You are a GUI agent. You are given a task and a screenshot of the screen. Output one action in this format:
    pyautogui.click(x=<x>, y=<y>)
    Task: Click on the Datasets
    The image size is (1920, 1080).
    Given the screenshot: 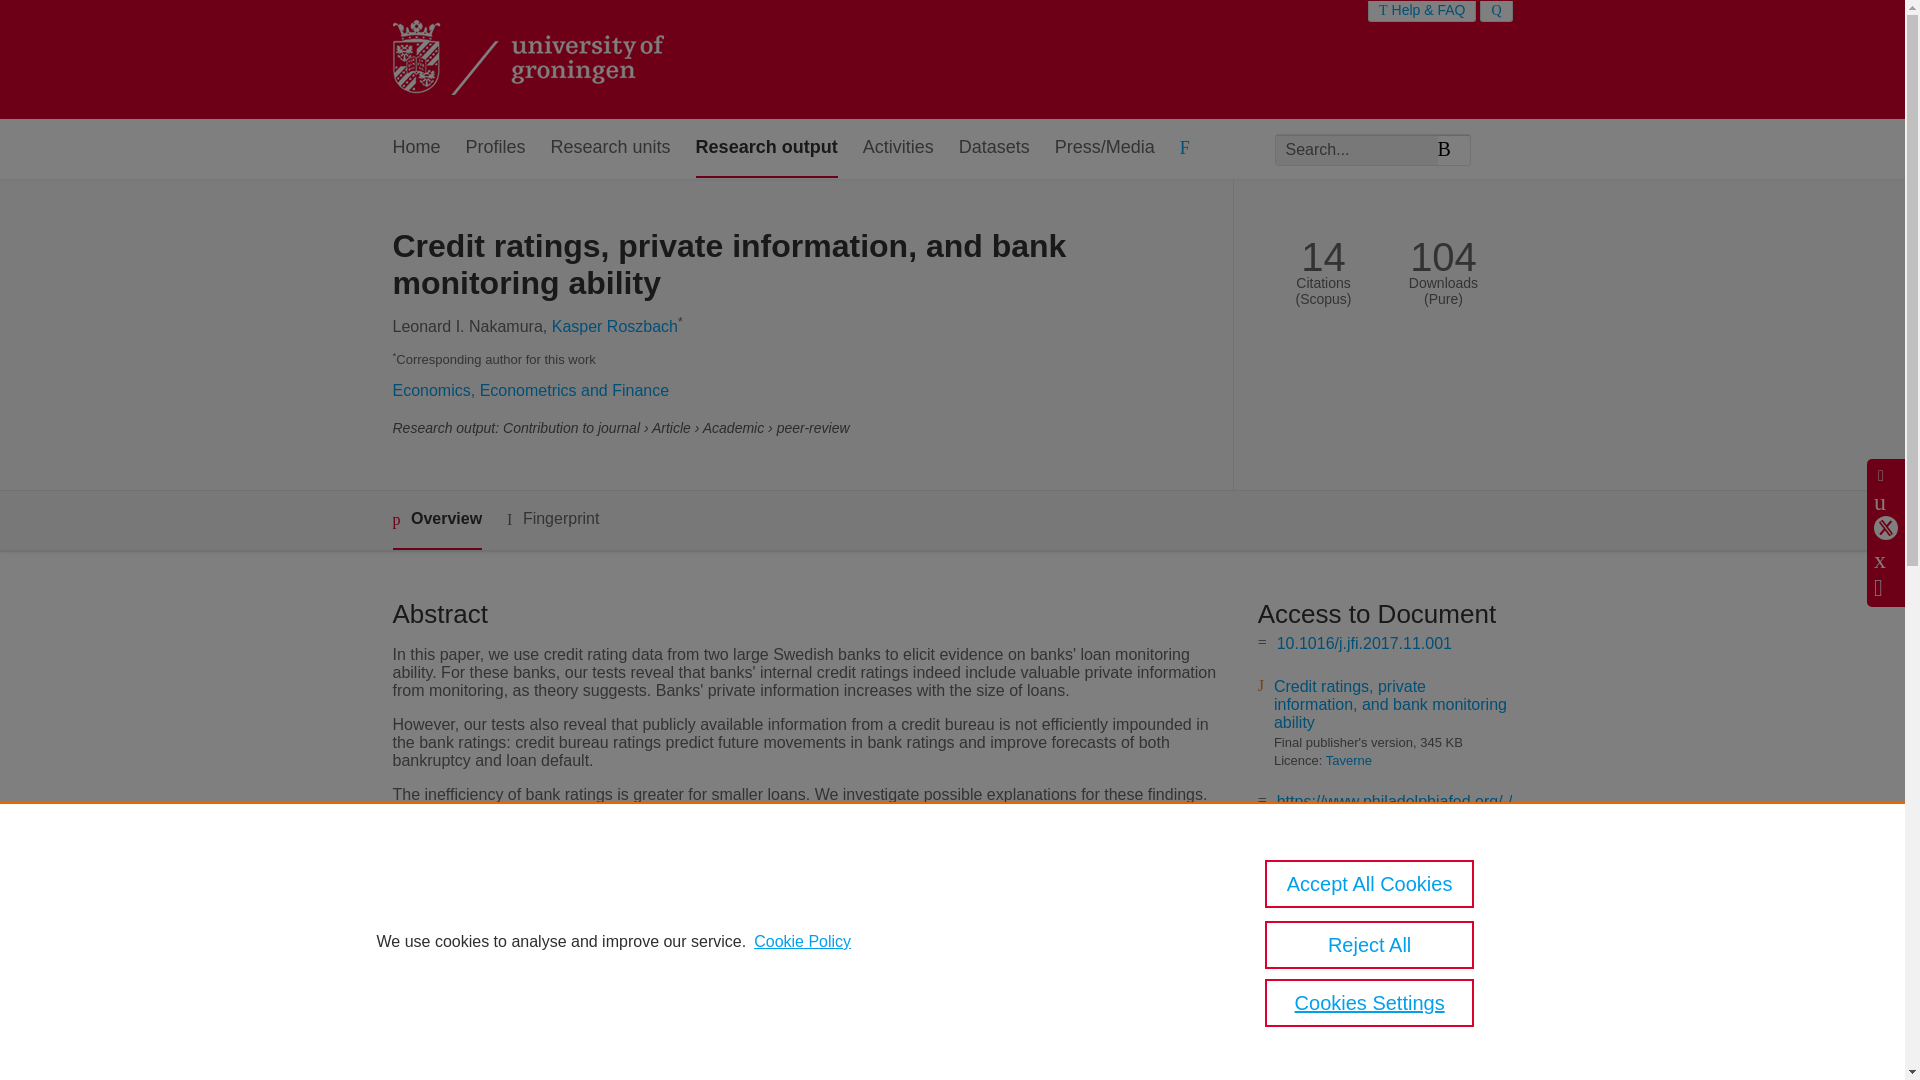 What is the action you would take?
    pyautogui.click(x=994, y=148)
    